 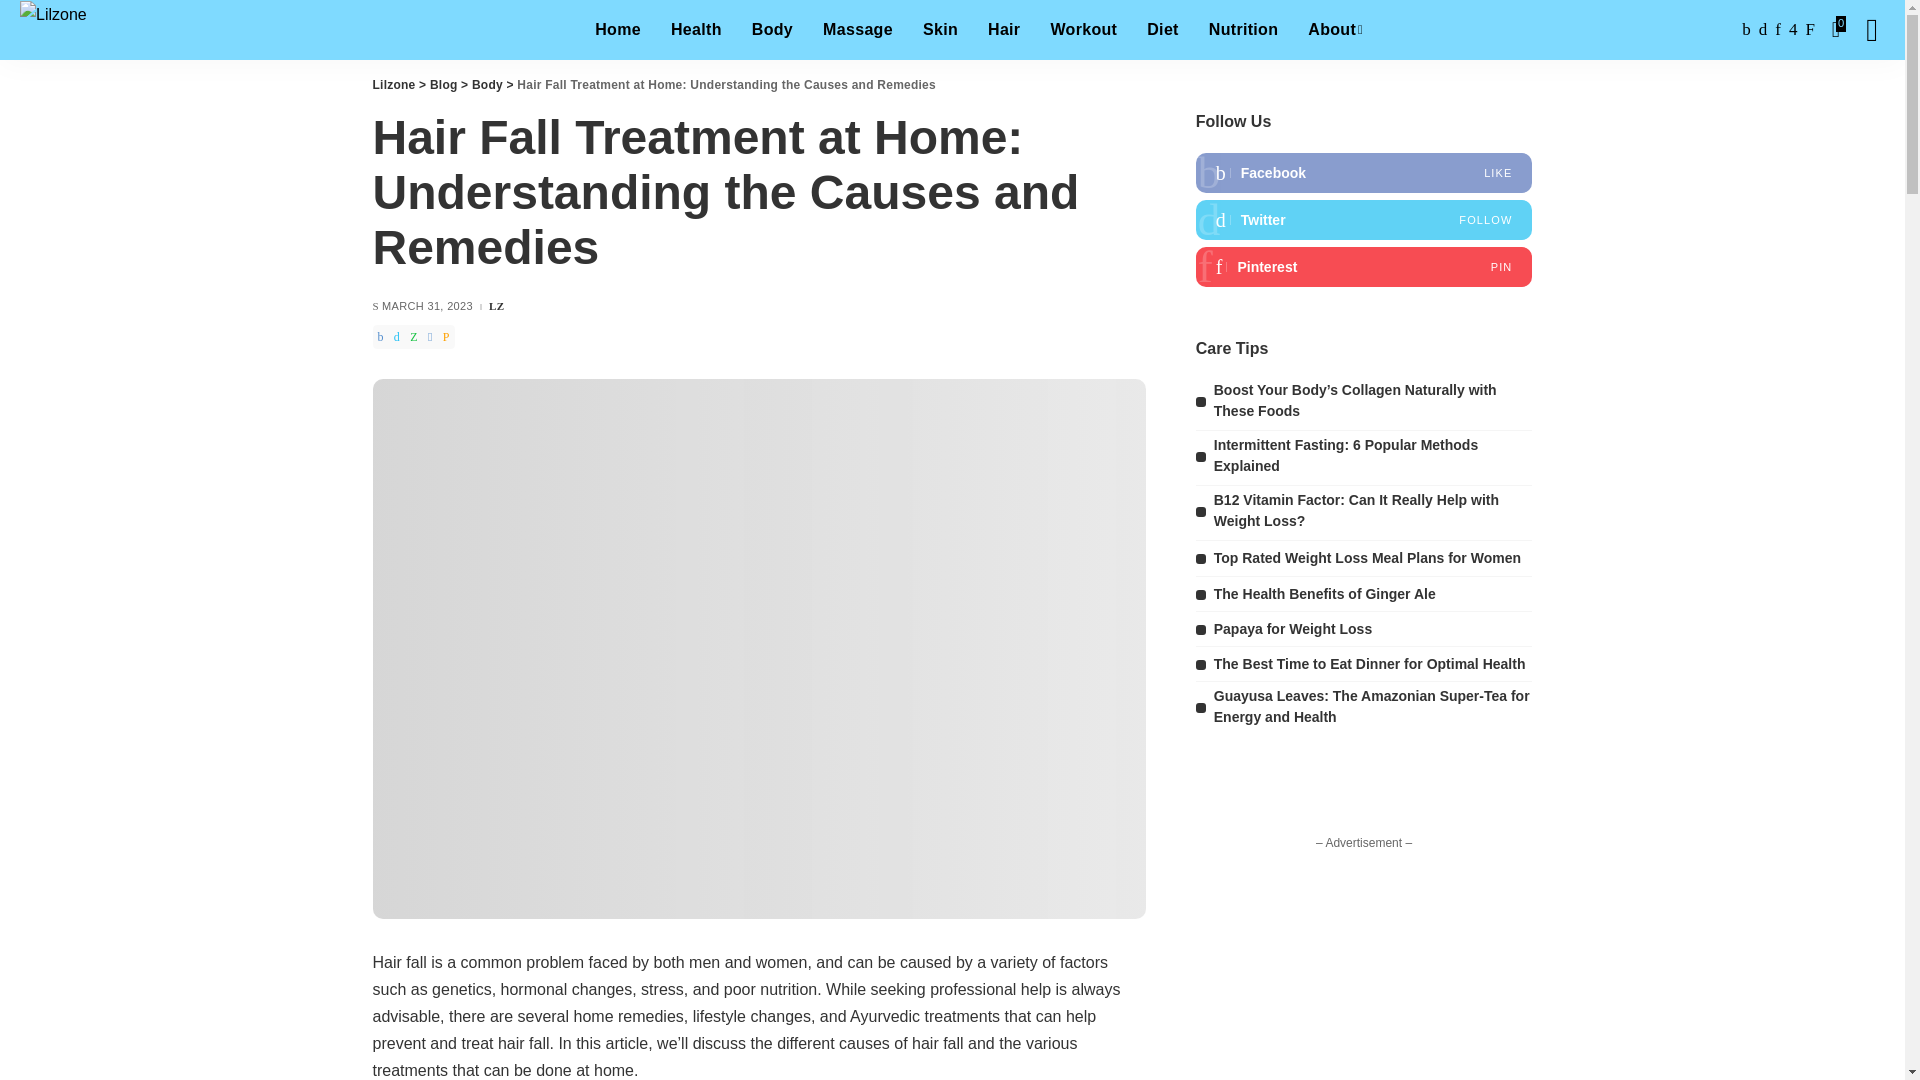 What do you see at coordinates (772, 30) in the screenshot?
I see `Body` at bounding box center [772, 30].